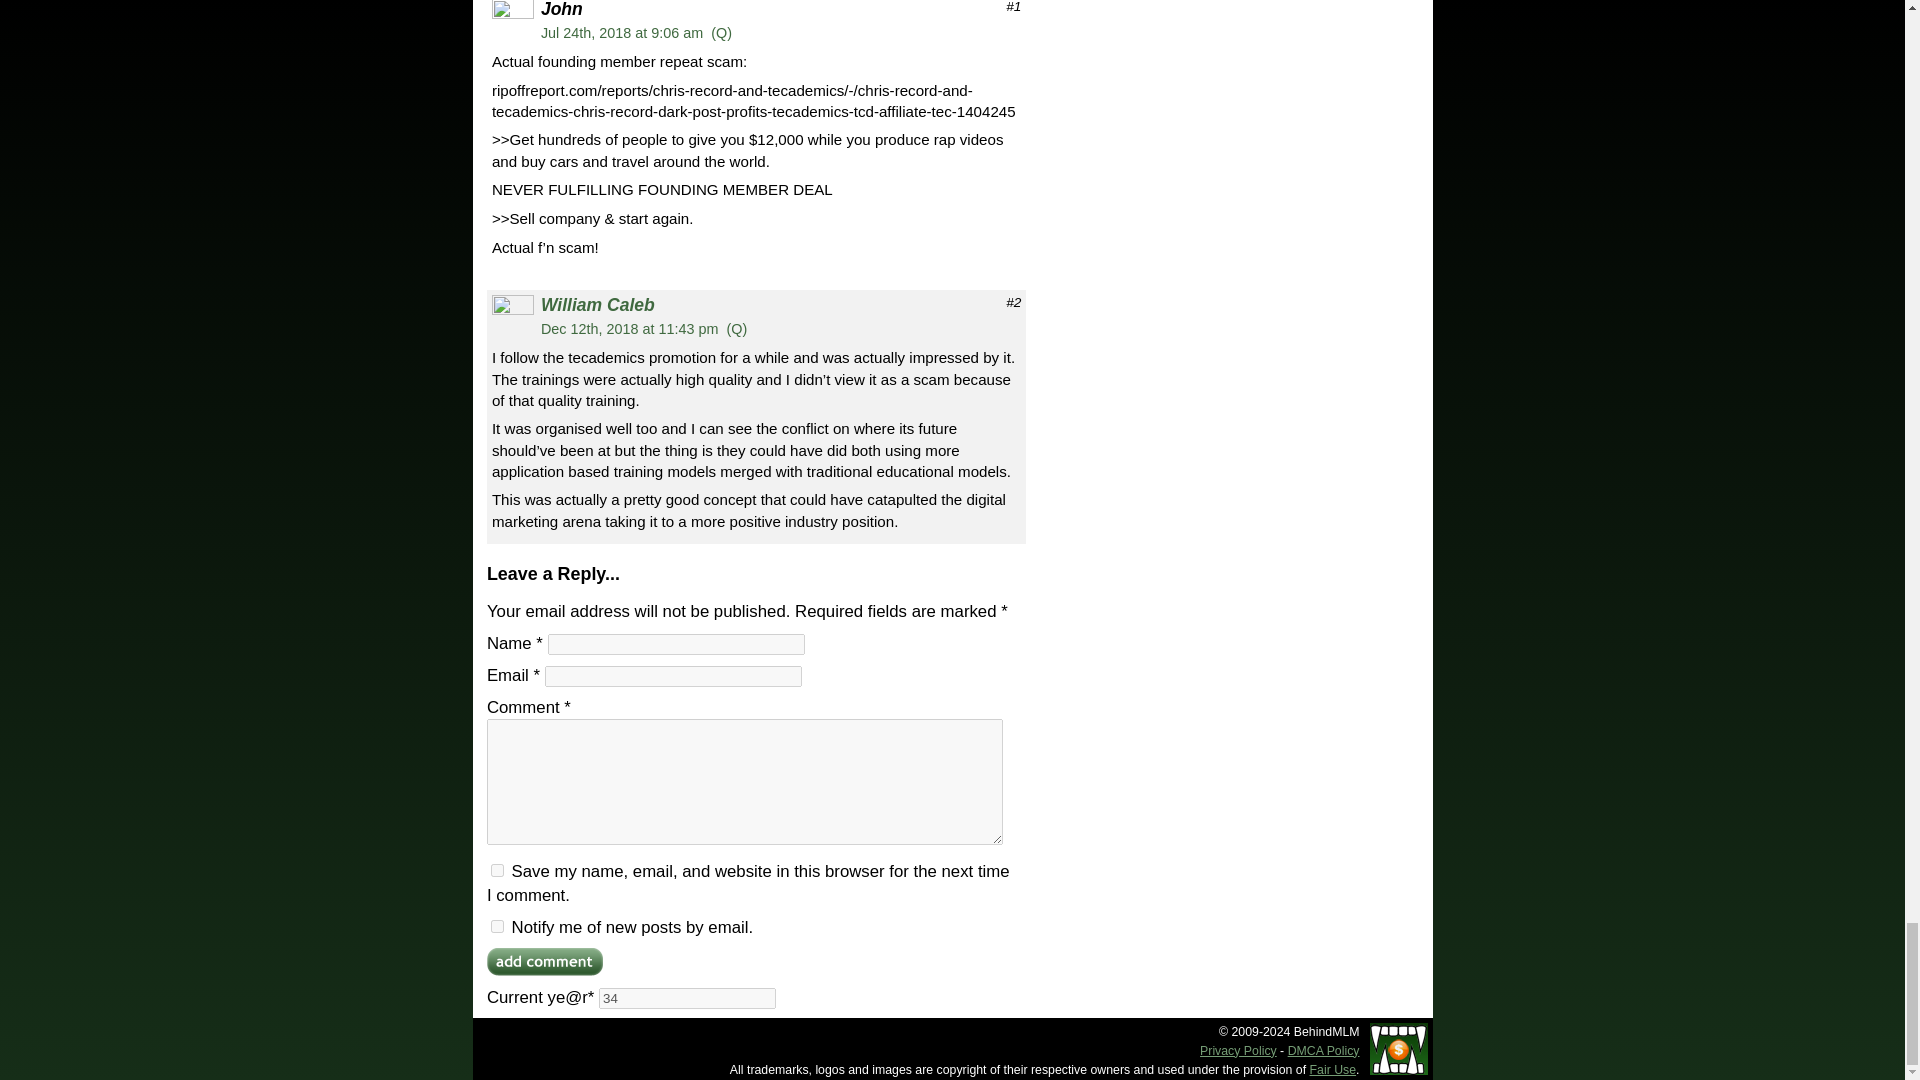 Image resolution: width=1920 pixels, height=1080 pixels. Describe the element at coordinates (497, 926) in the screenshot. I see `subscribe` at that location.